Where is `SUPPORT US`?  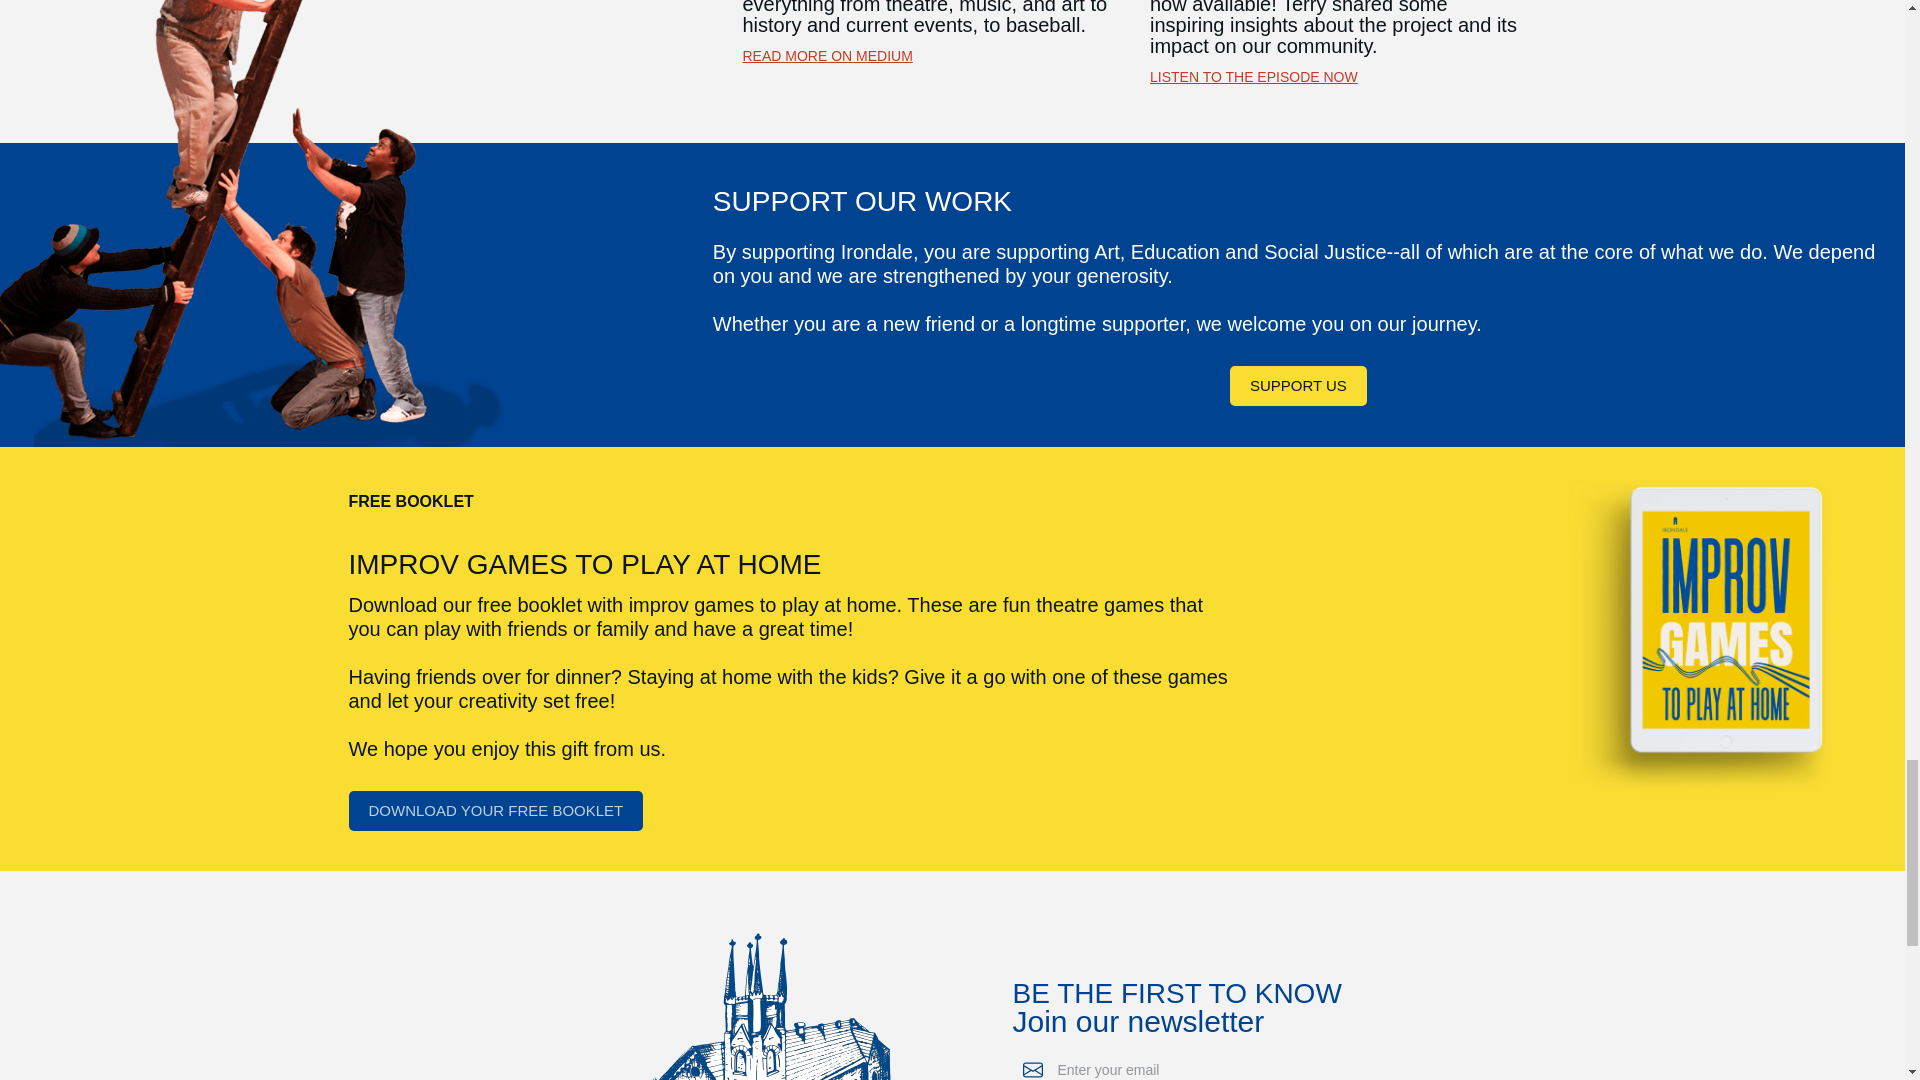 SUPPORT US is located at coordinates (1298, 386).